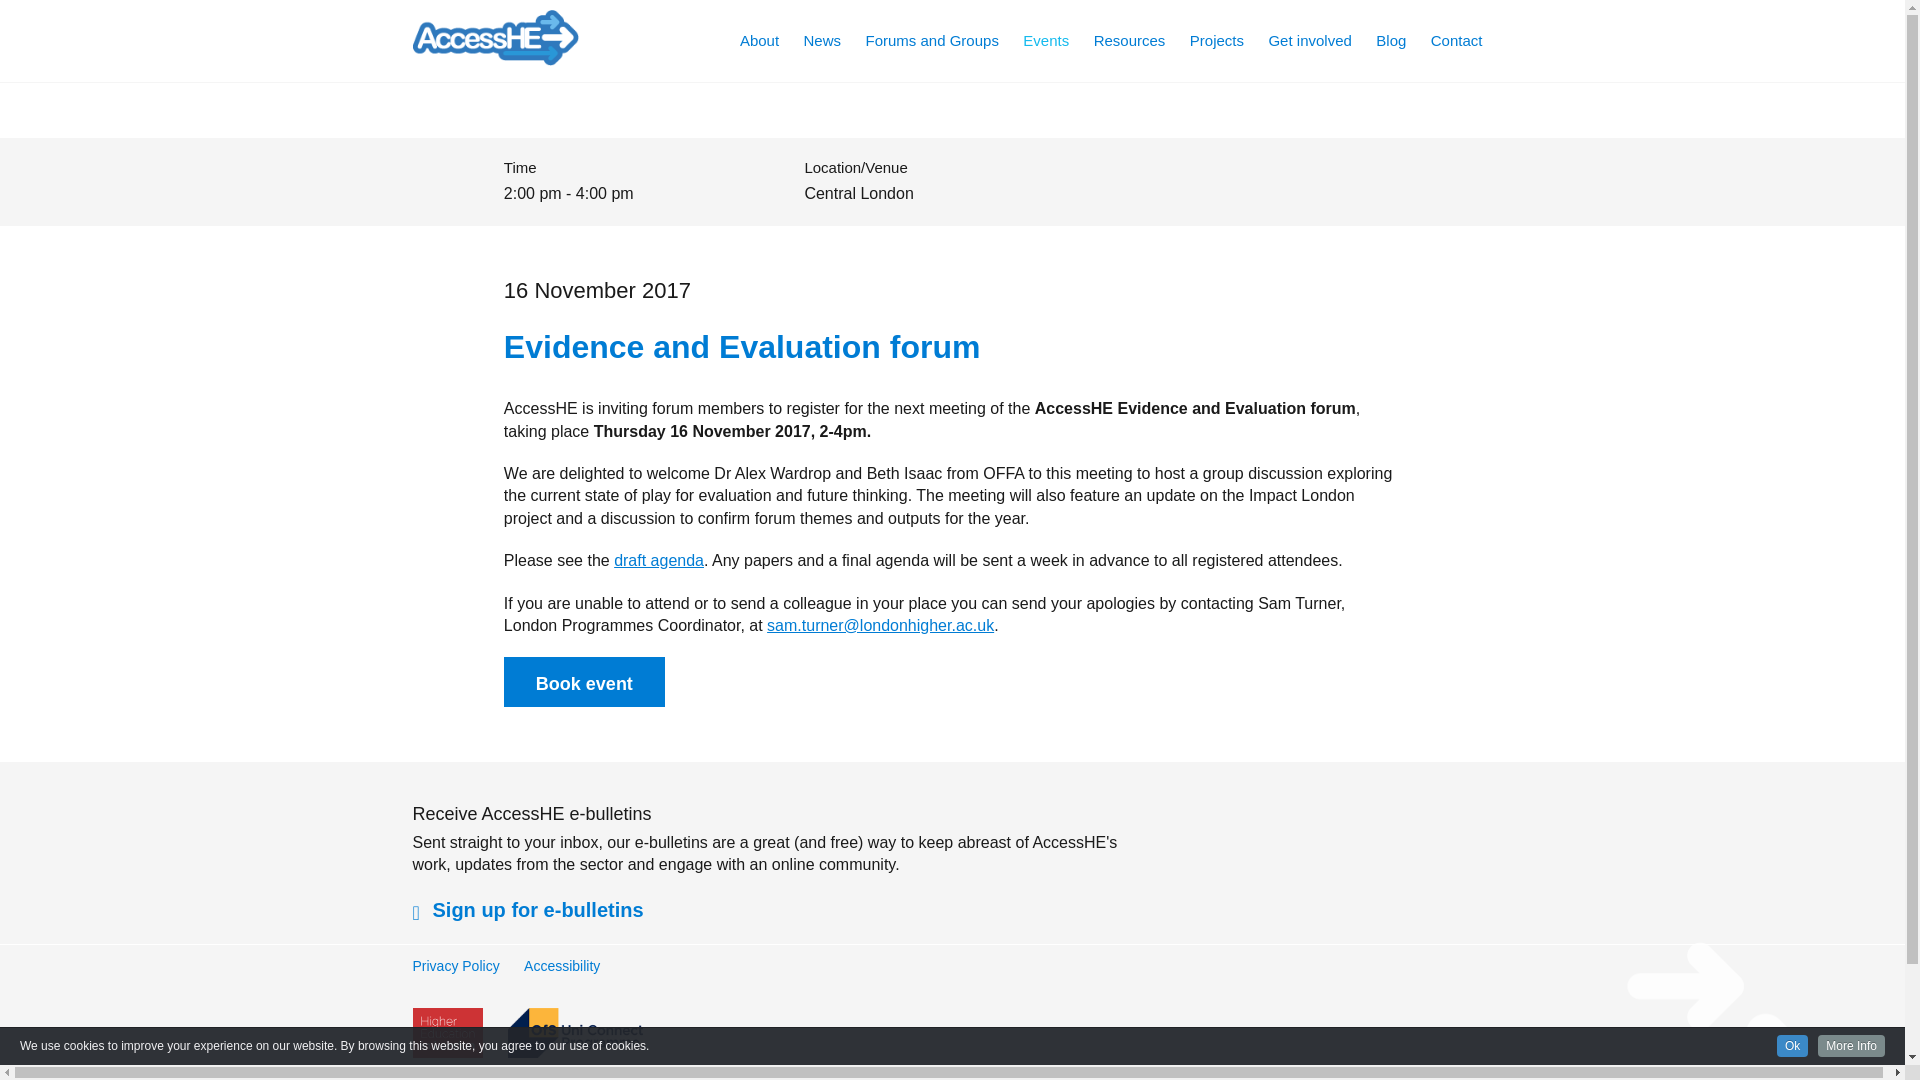  Describe the element at coordinates (823, 40) in the screenshot. I see `News` at that location.